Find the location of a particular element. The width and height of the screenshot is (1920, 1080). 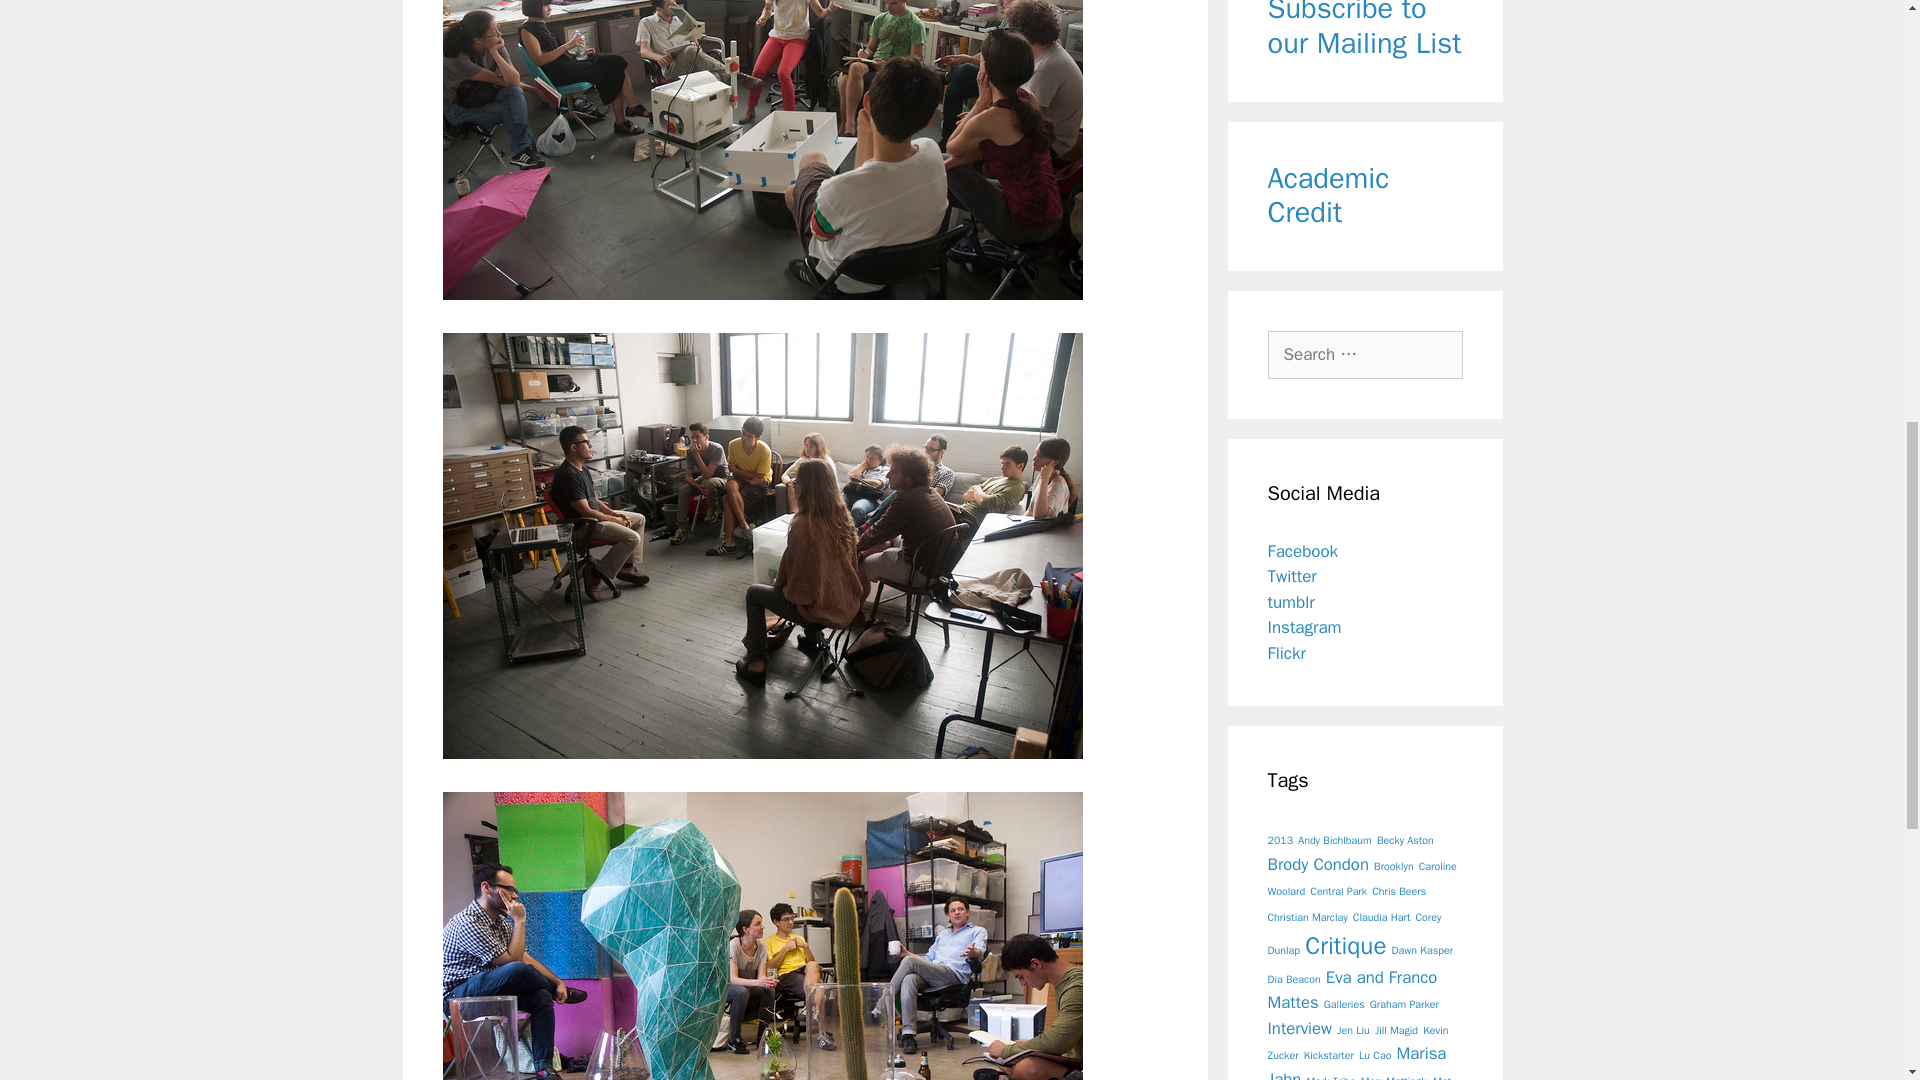

Becky Aston is located at coordinates (1405, 840).